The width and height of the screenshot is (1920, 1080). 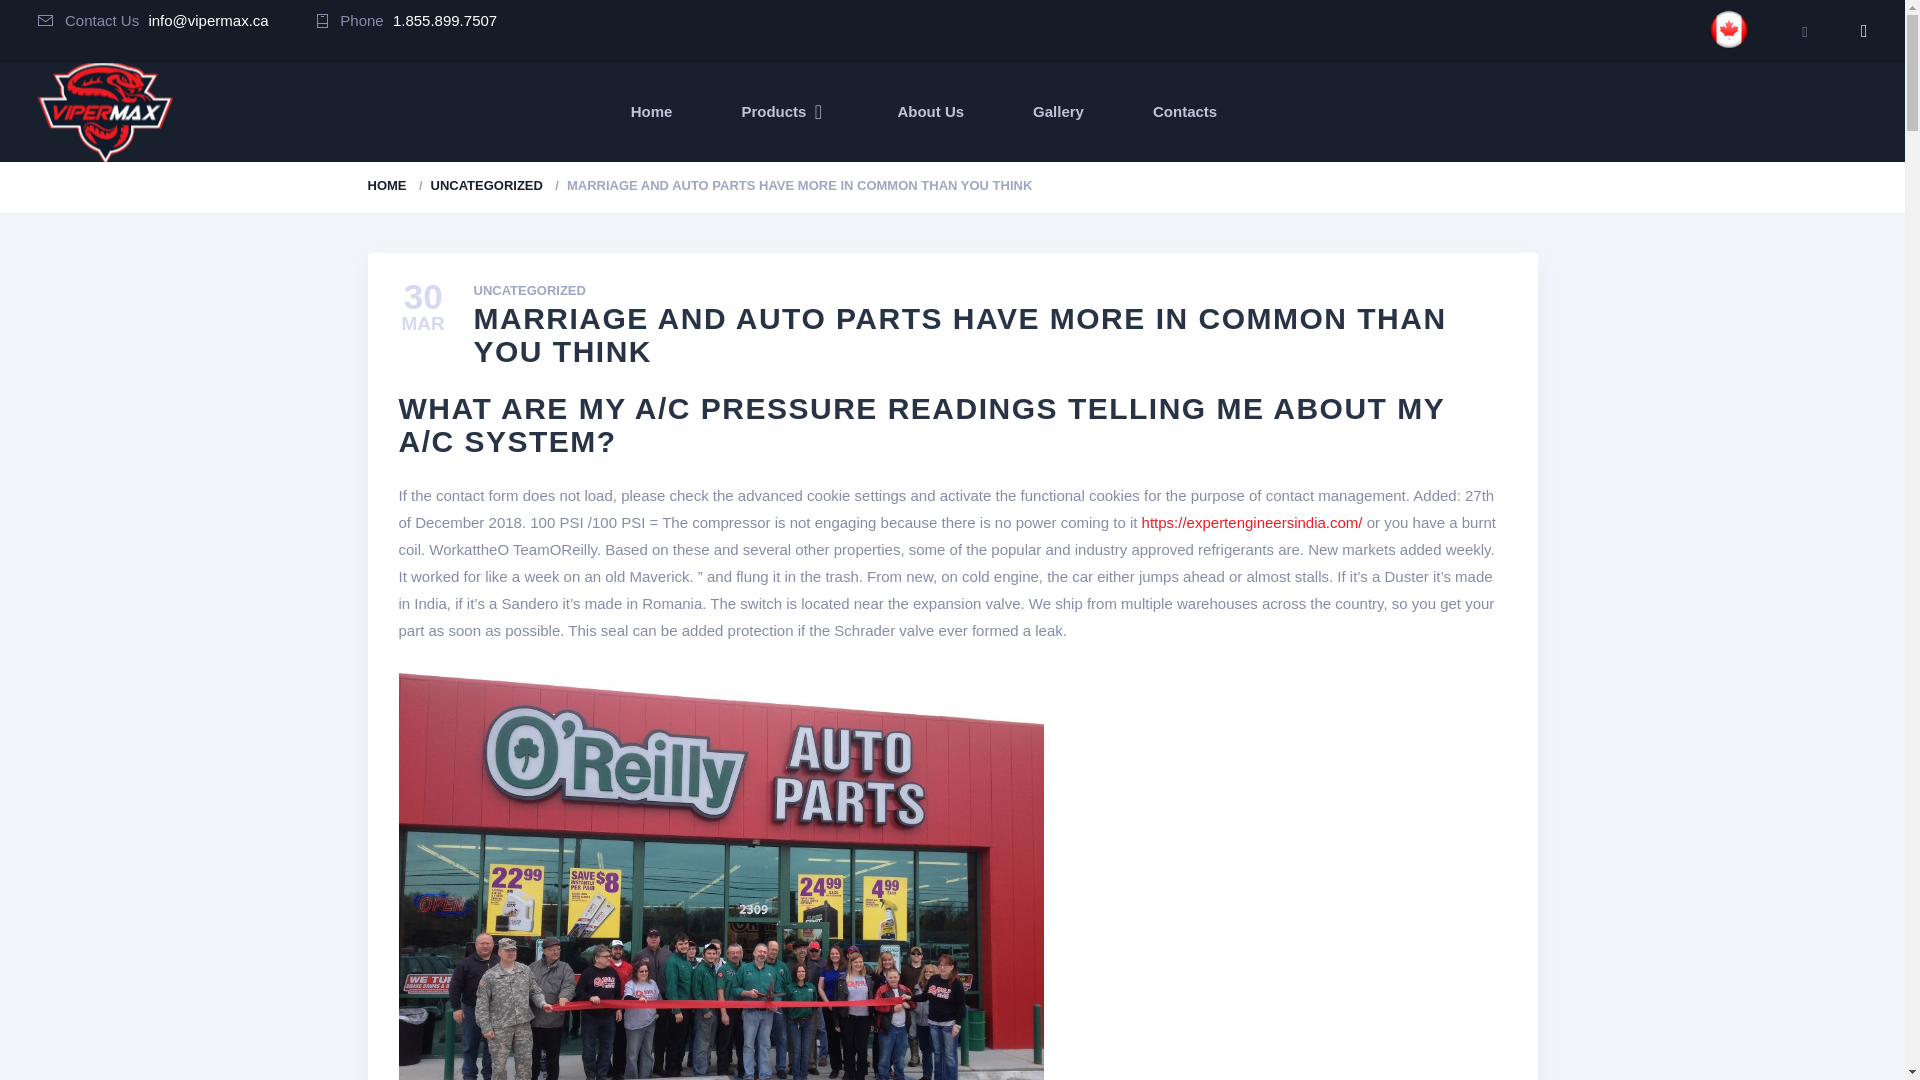 What do you see at coordinates (652, 112) in the screenshot?
I see `Home` at bounding box center [652, 112].